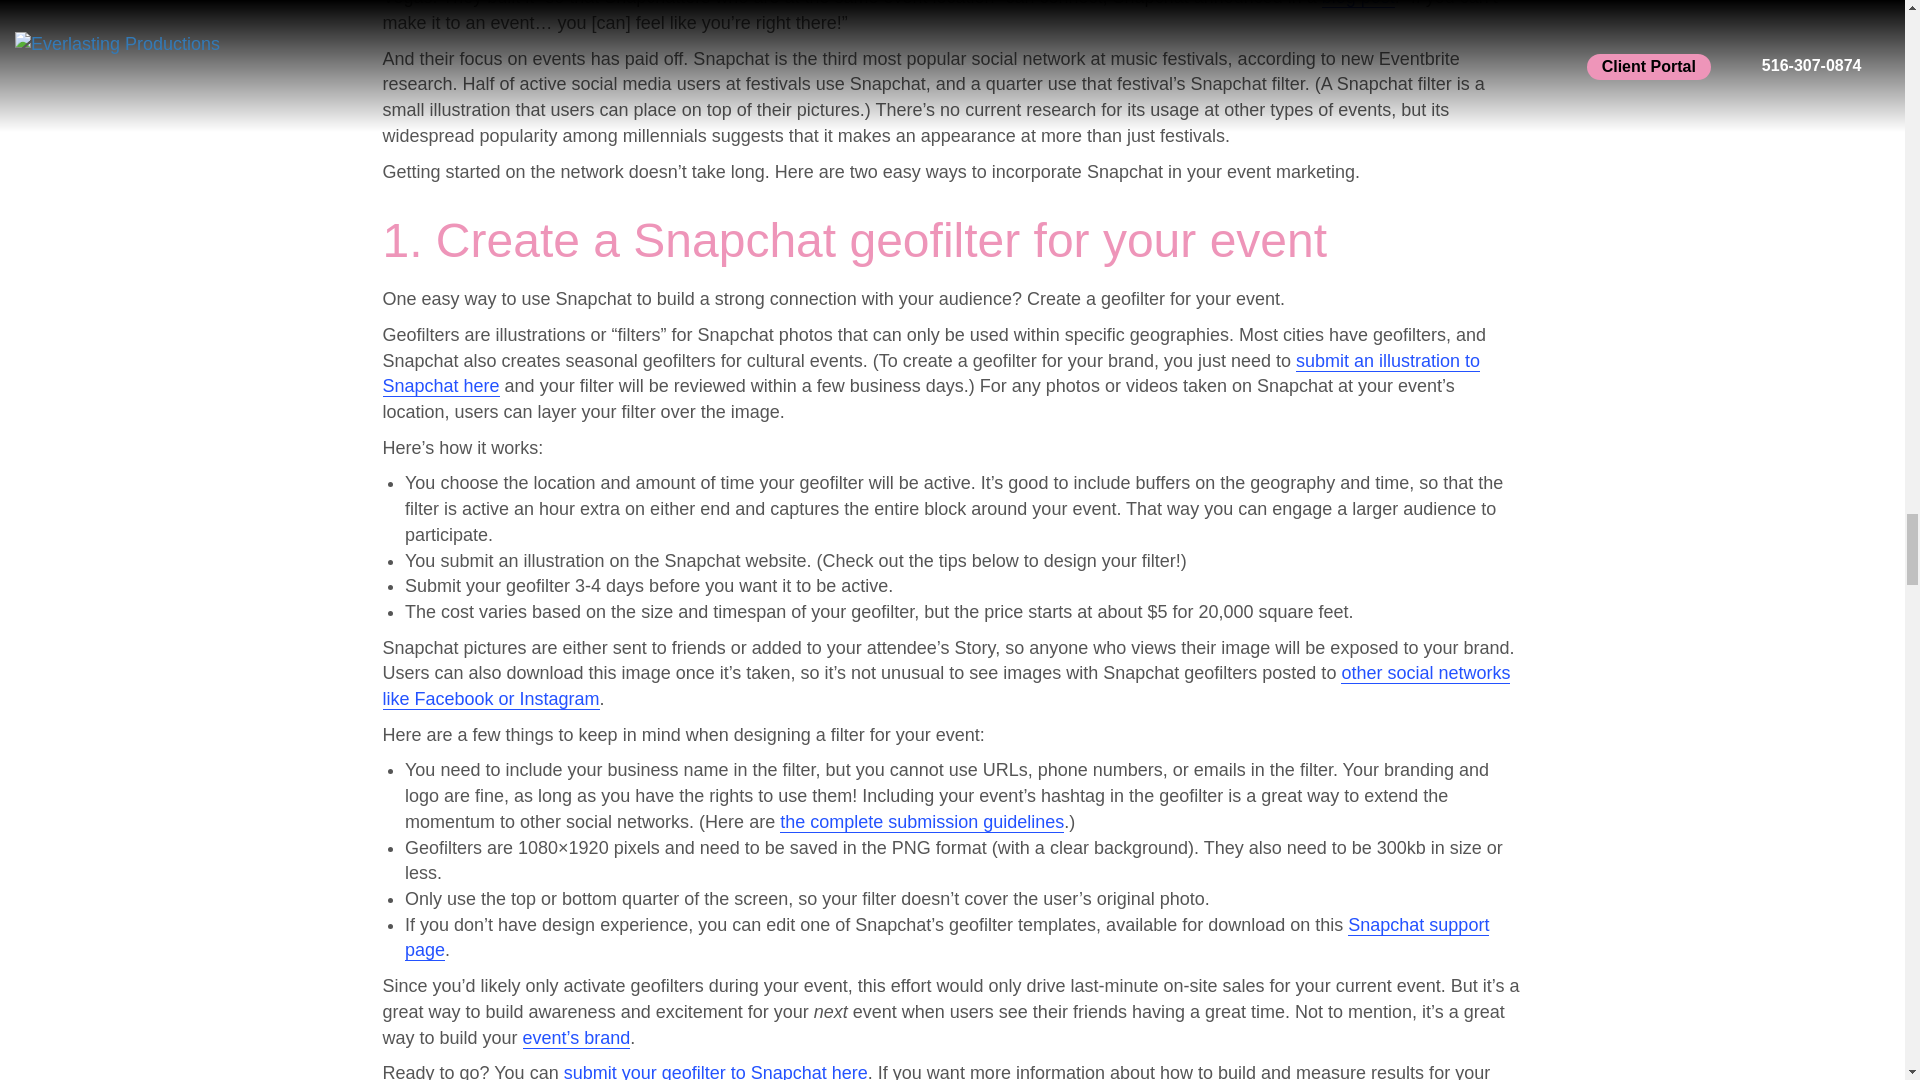  Describe the element at coordinates (716, 1071) in the screenshot. I see `submit your geofilter to Snapchat here` at that location.